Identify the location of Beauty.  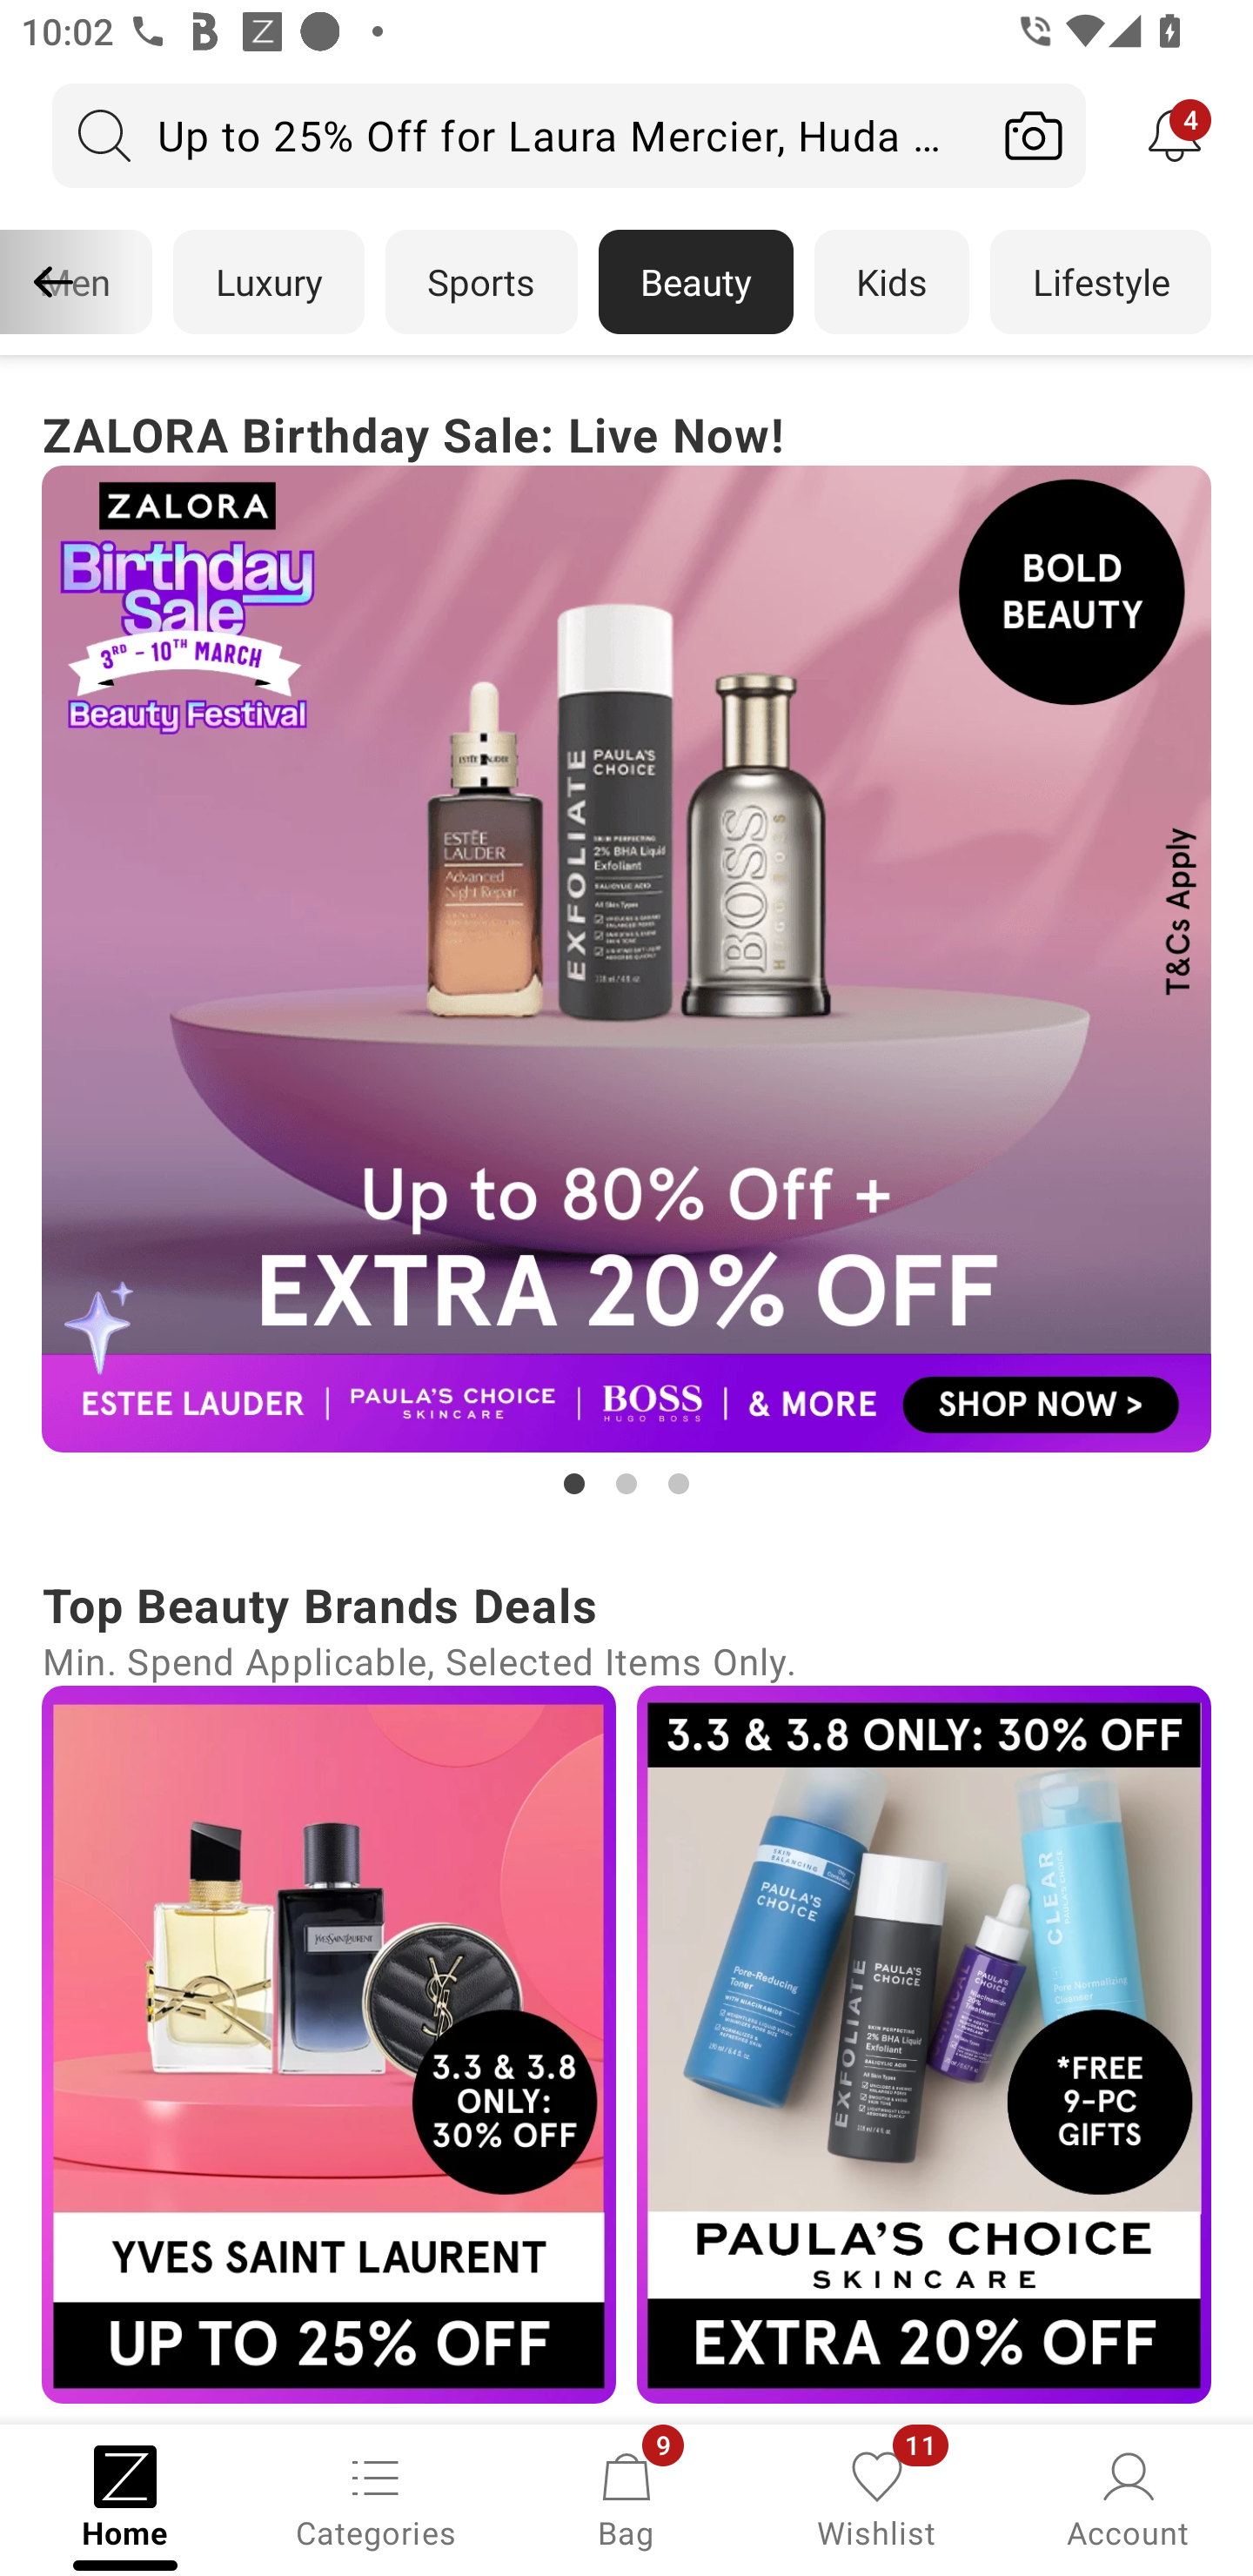
(696, 282).